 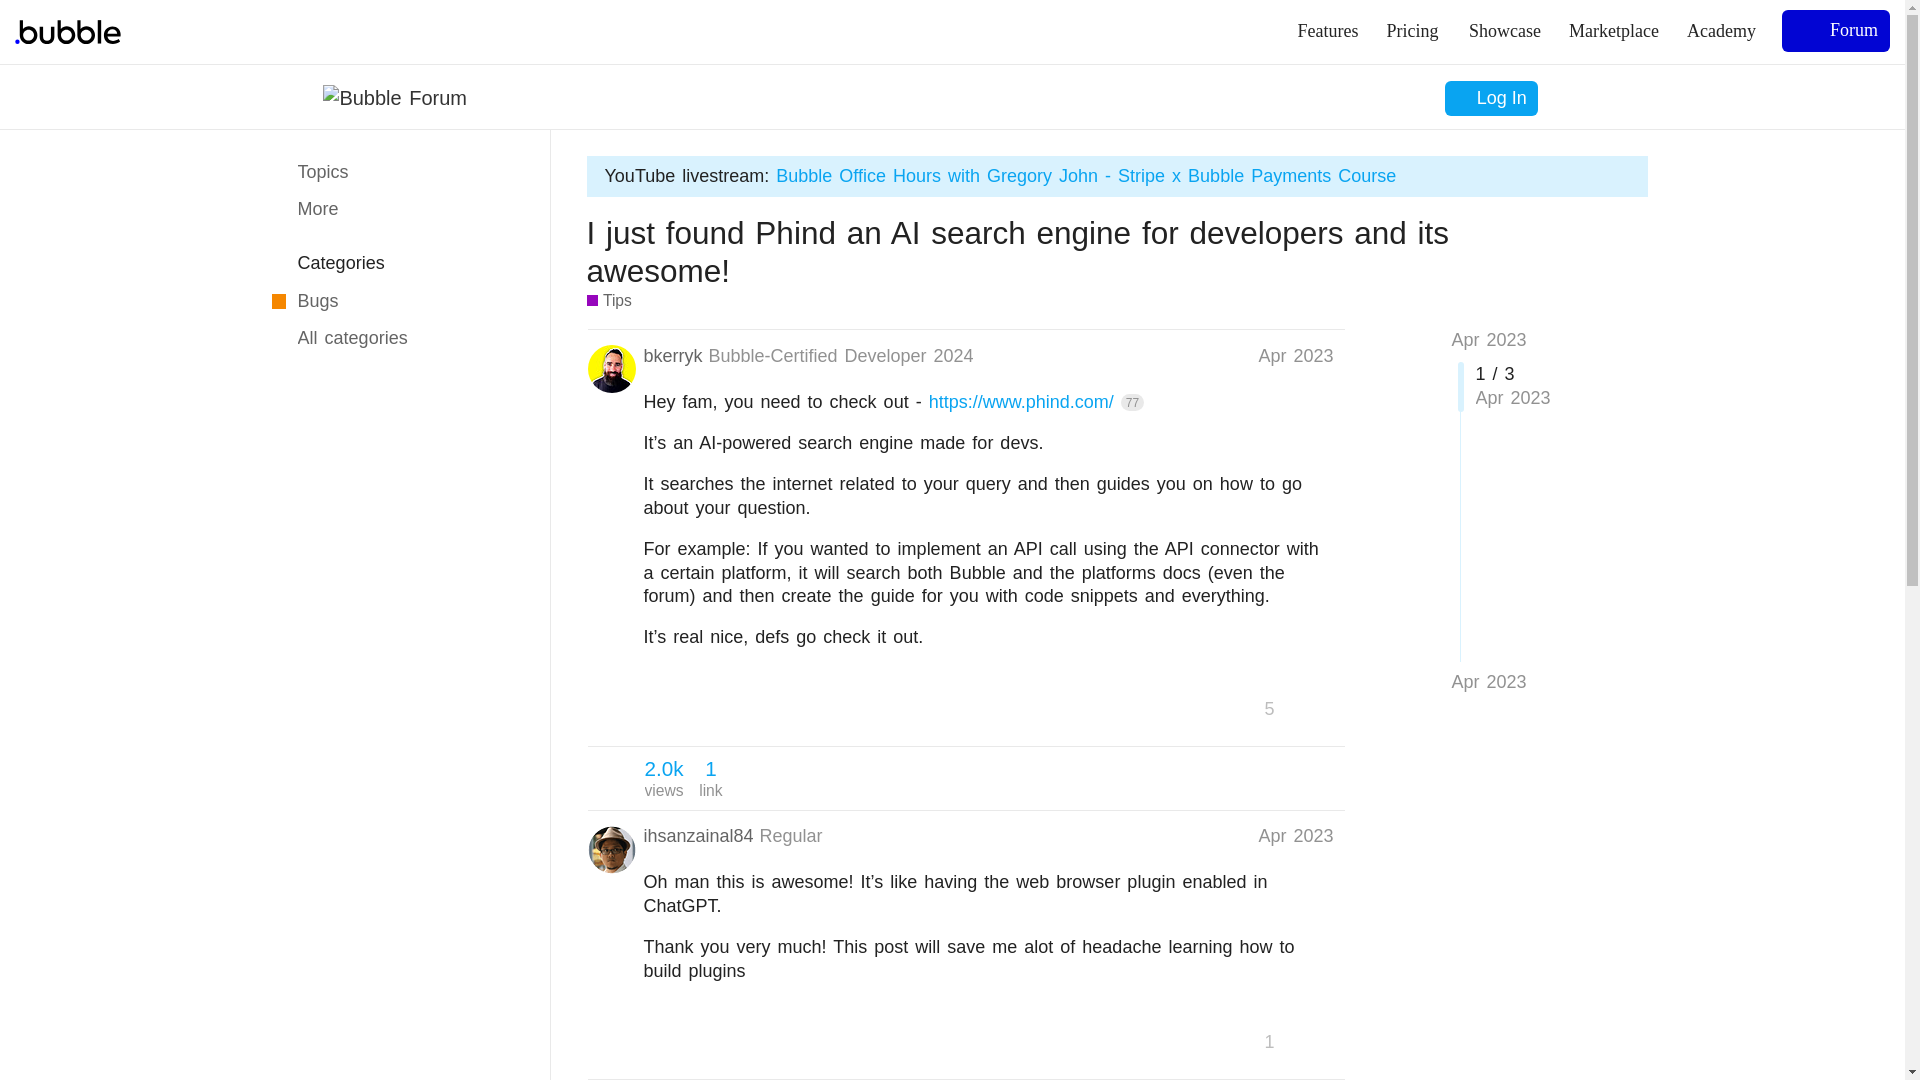 I want to click on Forum, so click(x=1835, y=30).